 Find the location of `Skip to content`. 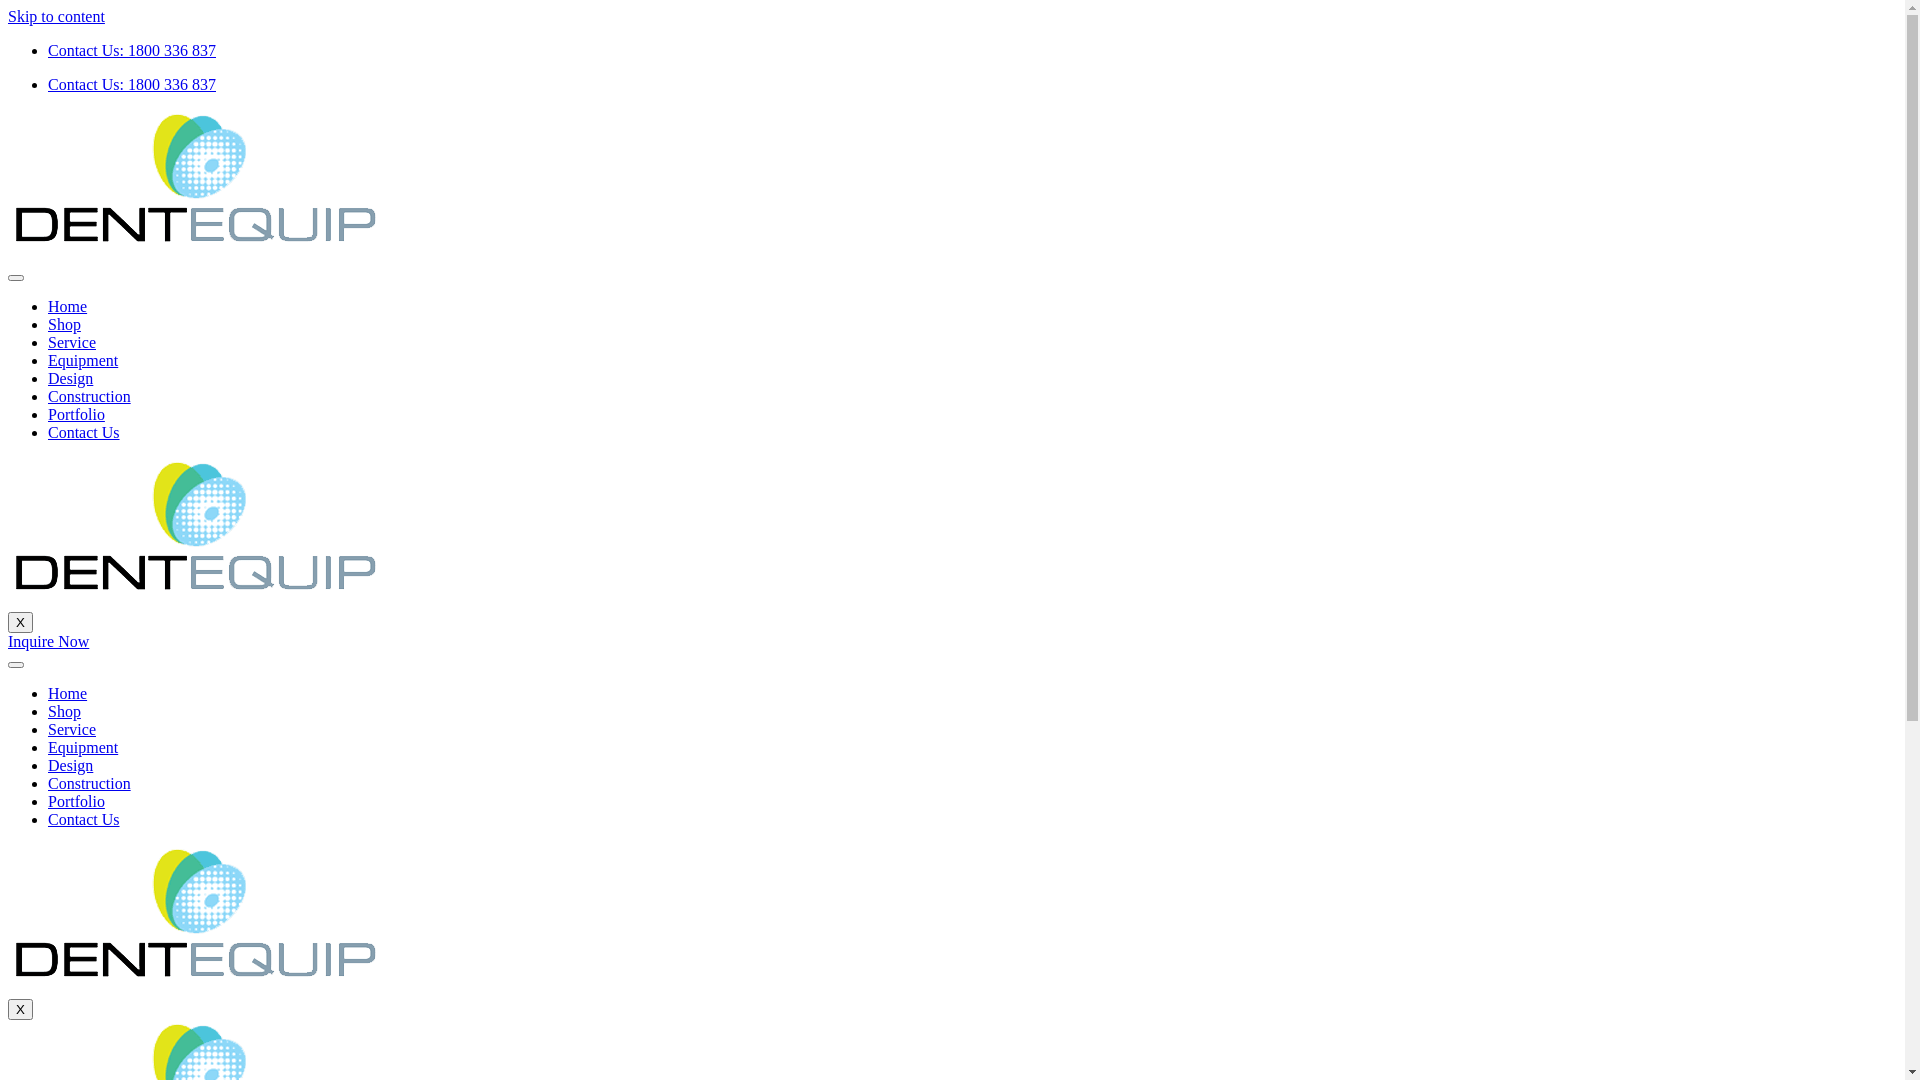

Skip to content is located at coordinates (56, 16).